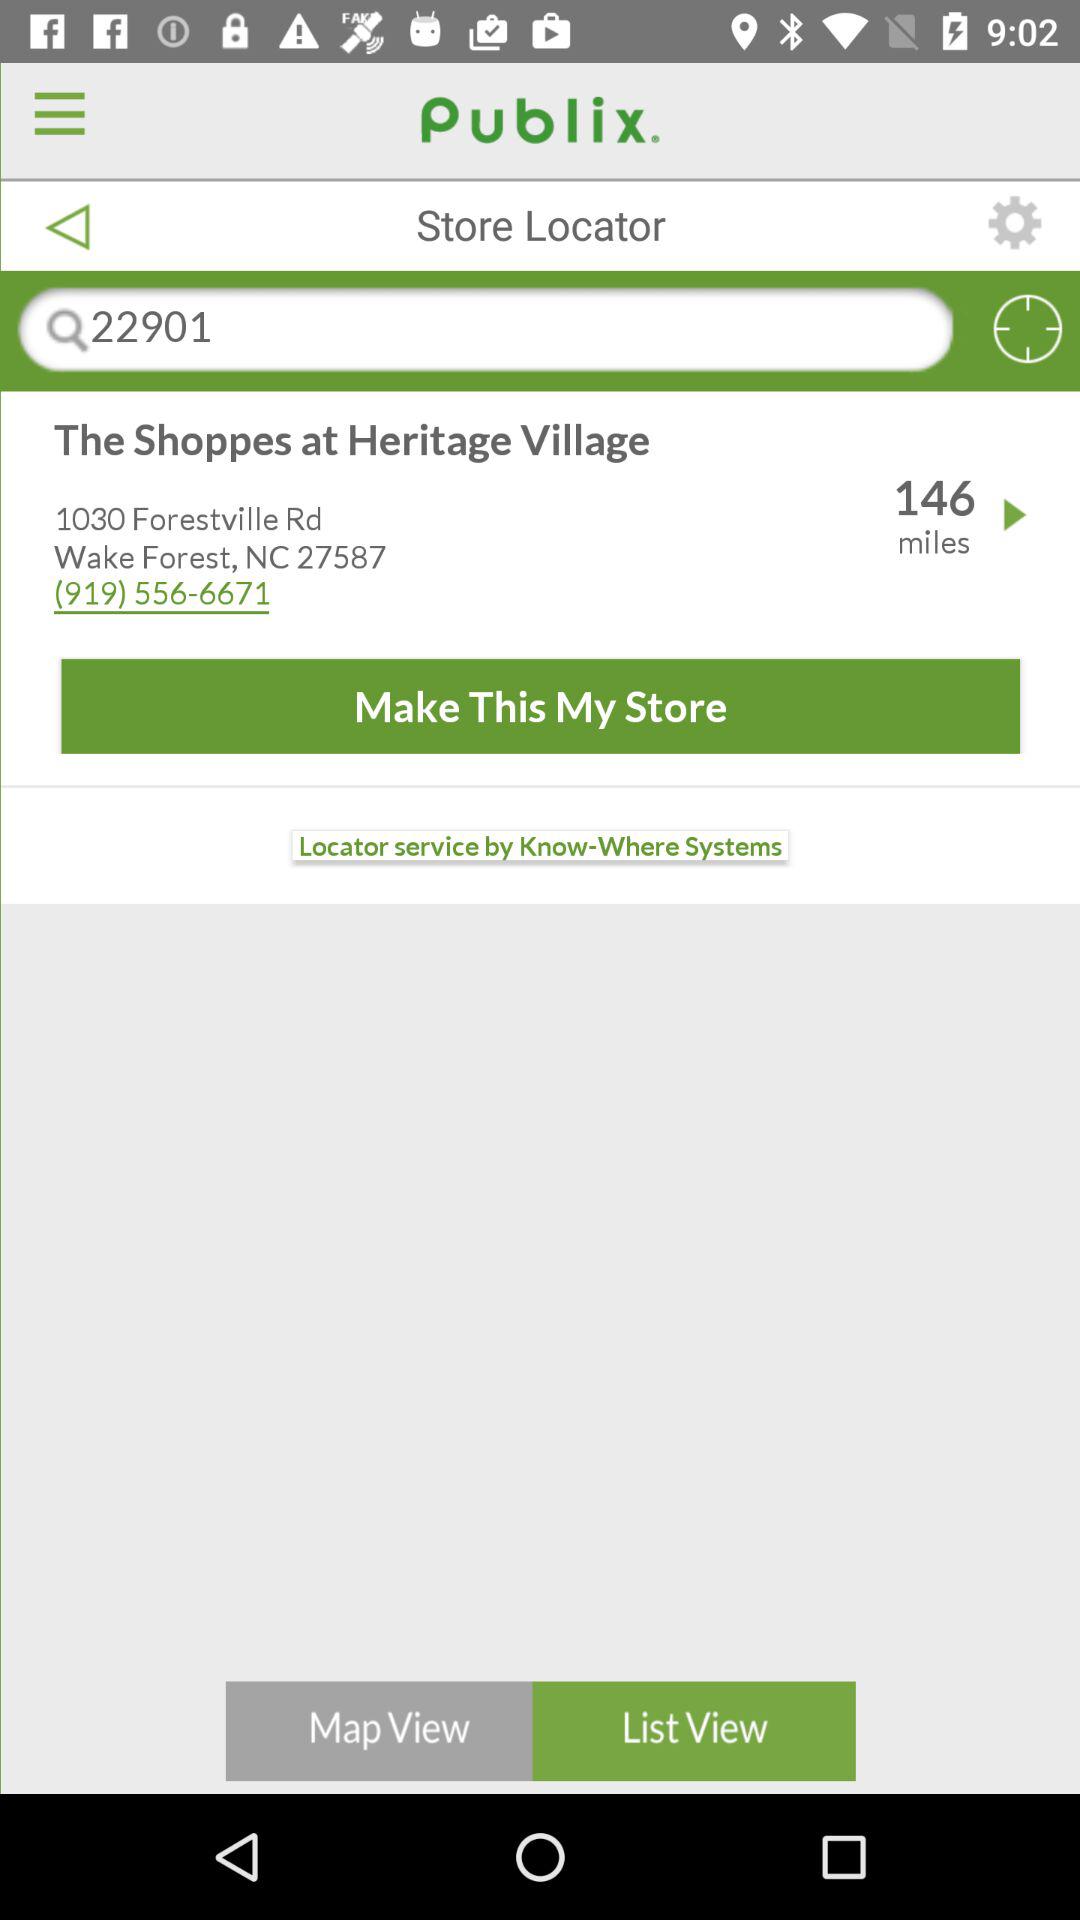  I want to click on click the button below store locator, so click(540, 330).